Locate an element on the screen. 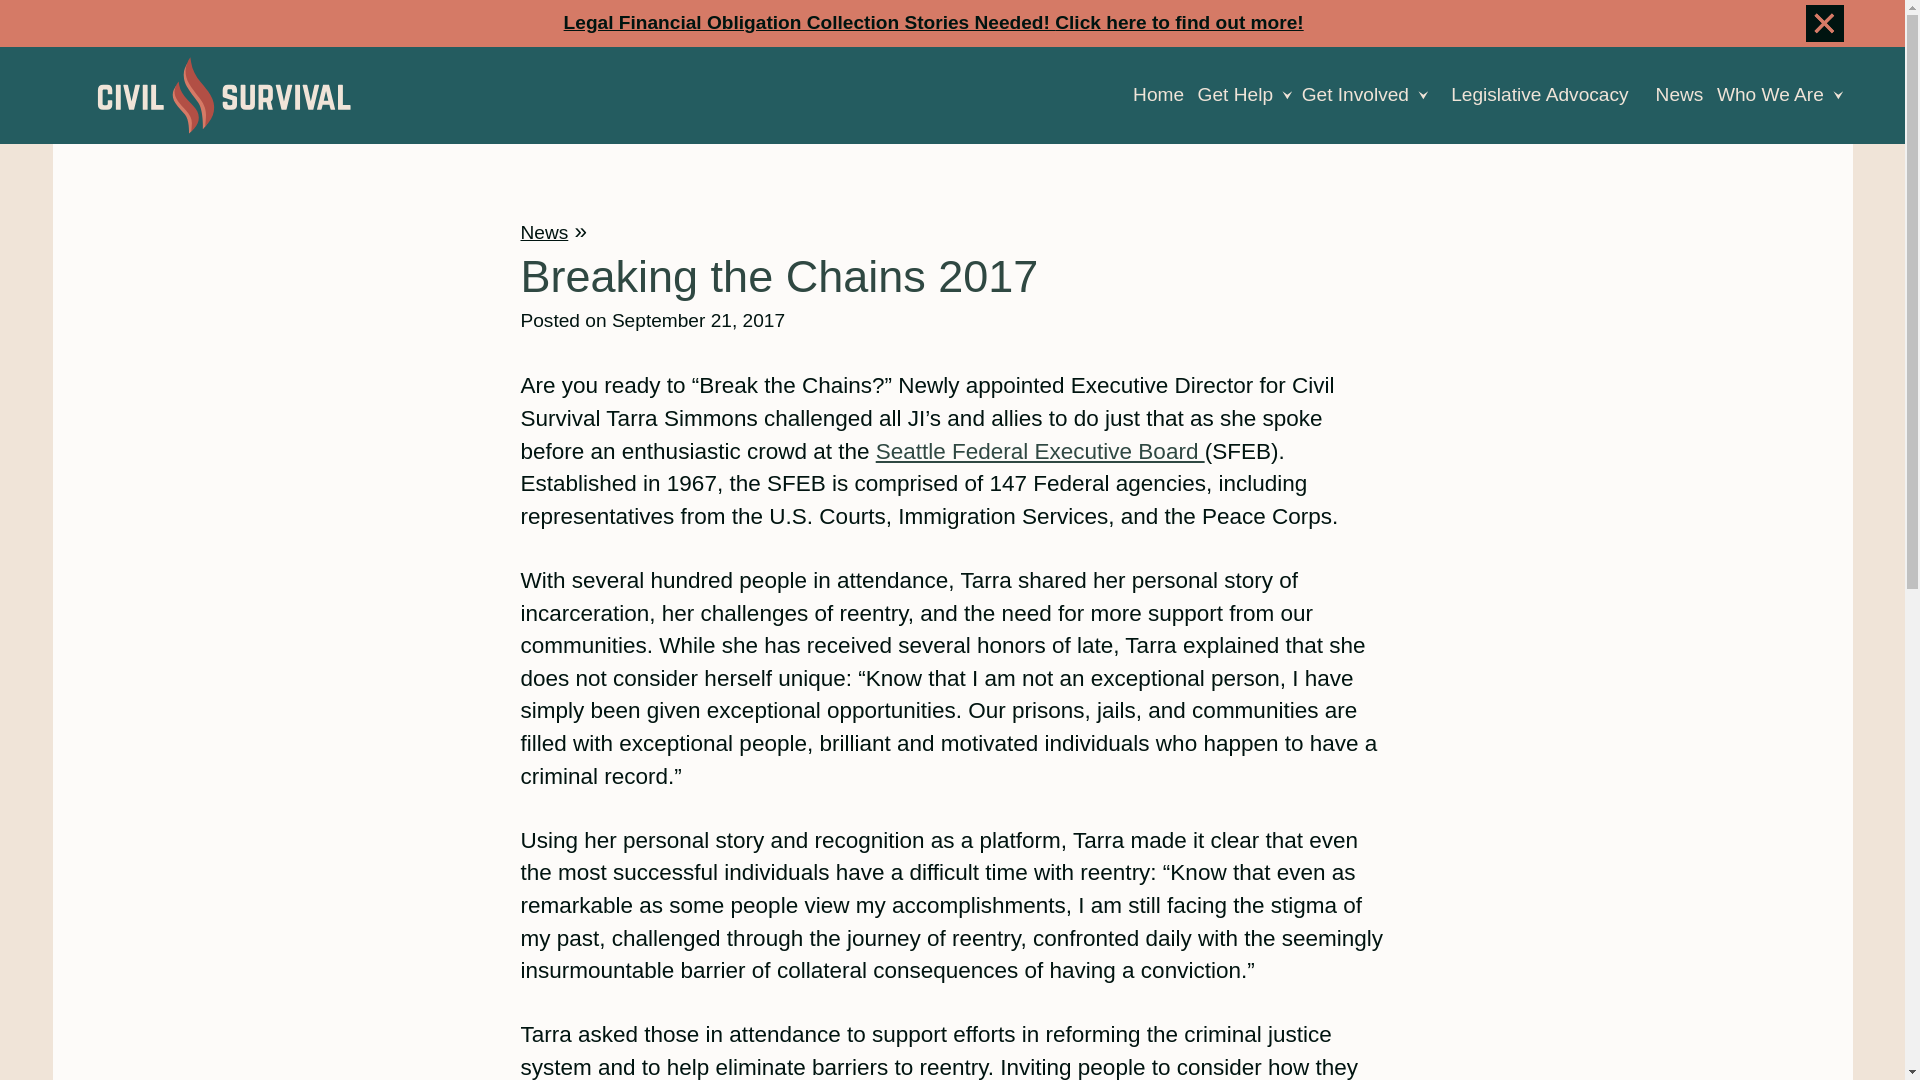 The width and height of the screenshot is (1920, 1080). Seattle Federal Executive Board is located at coordinates (1040, 451).